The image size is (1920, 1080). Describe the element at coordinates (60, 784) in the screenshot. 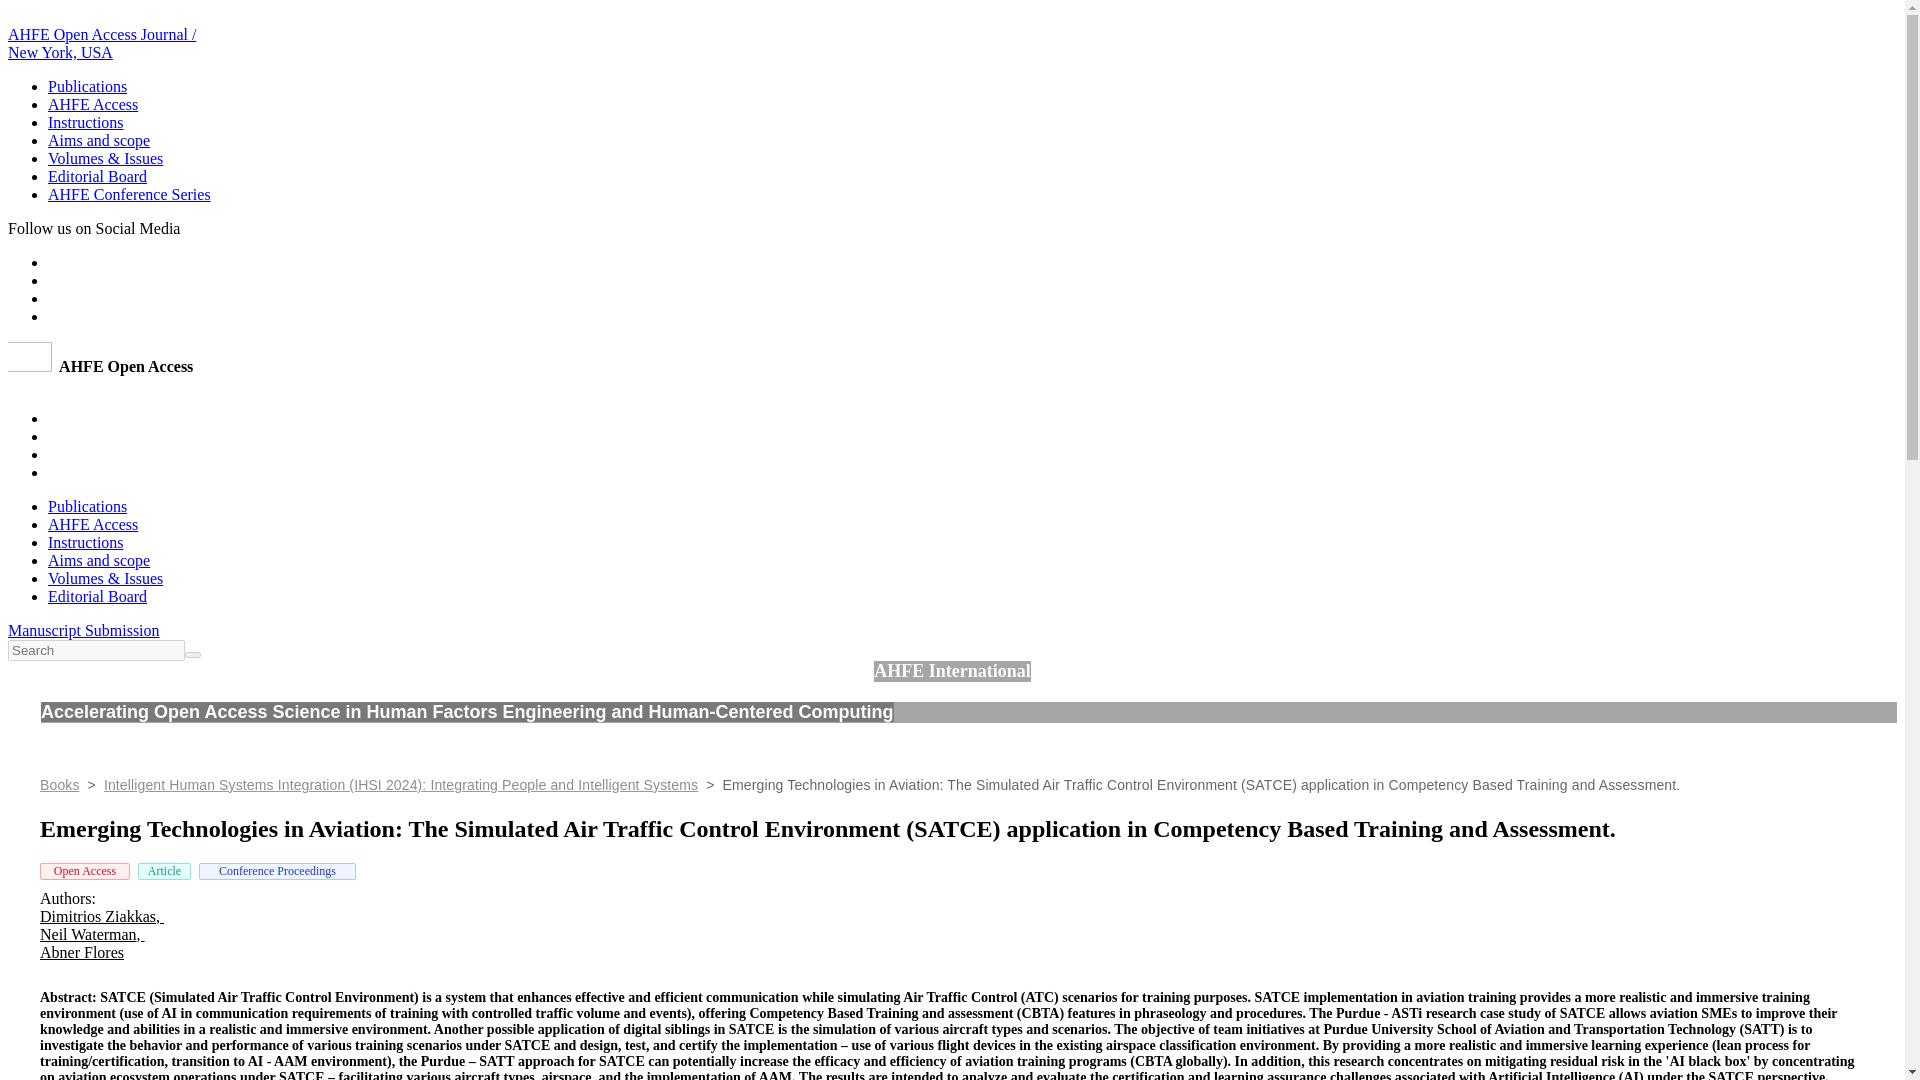

I see `Books` at that location.